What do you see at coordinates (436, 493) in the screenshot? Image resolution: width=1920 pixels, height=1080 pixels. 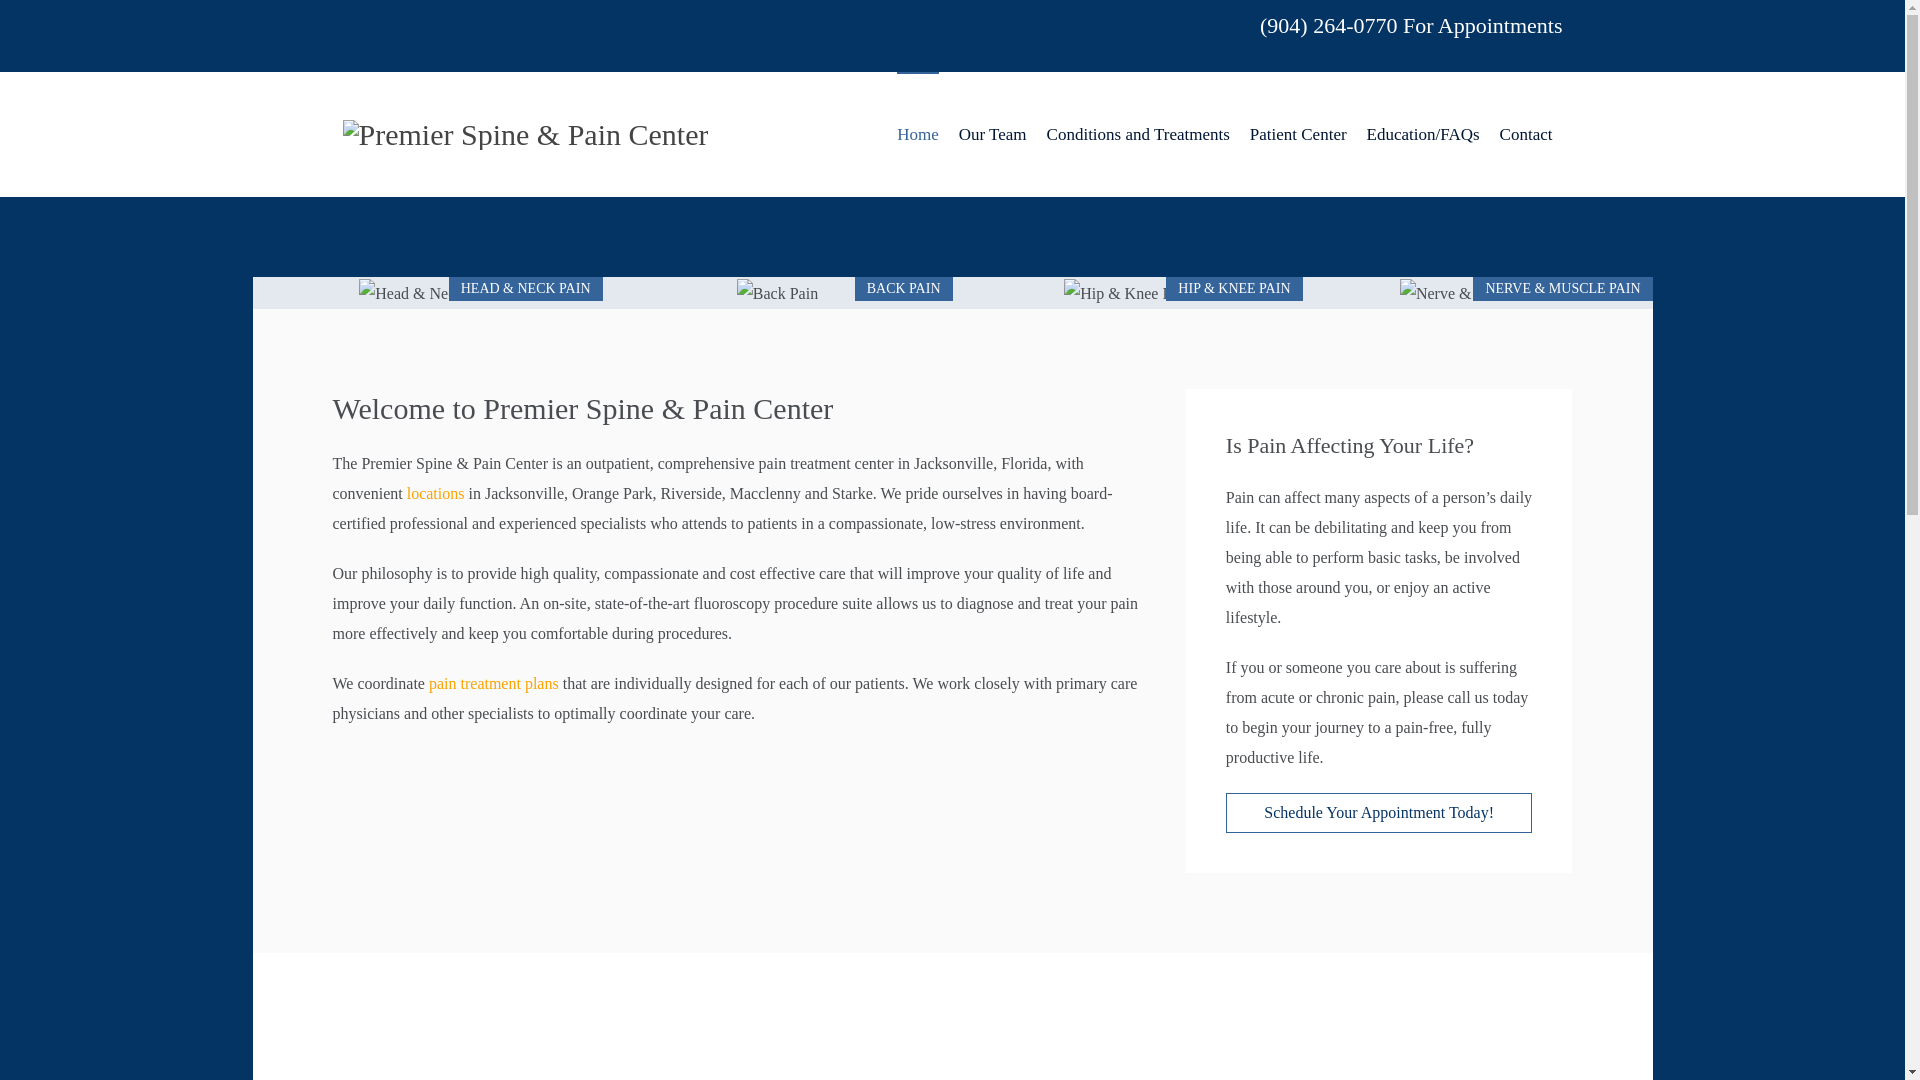 I see `locations` at bounding box center [436, 493].